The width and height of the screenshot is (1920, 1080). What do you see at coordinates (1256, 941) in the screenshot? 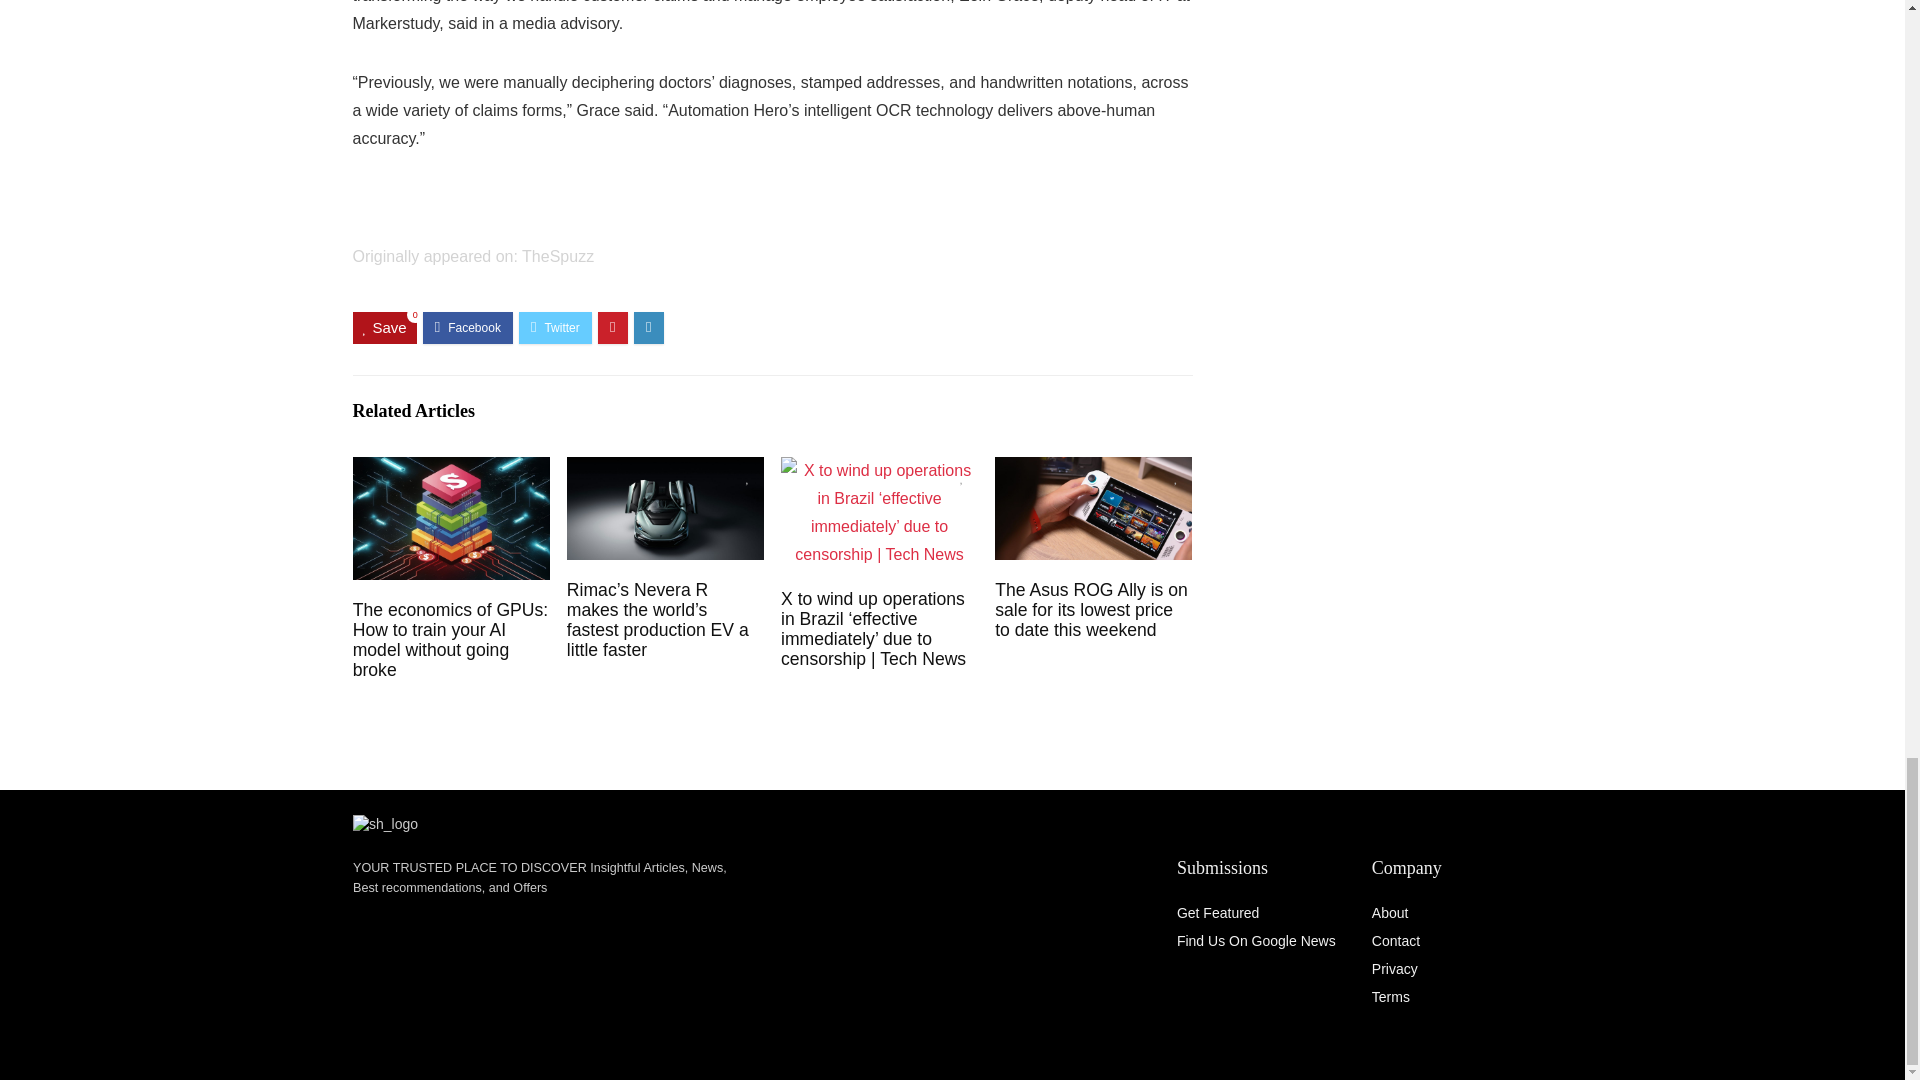
I see `Find Us On Google News` at bounding box center [1256, 941].